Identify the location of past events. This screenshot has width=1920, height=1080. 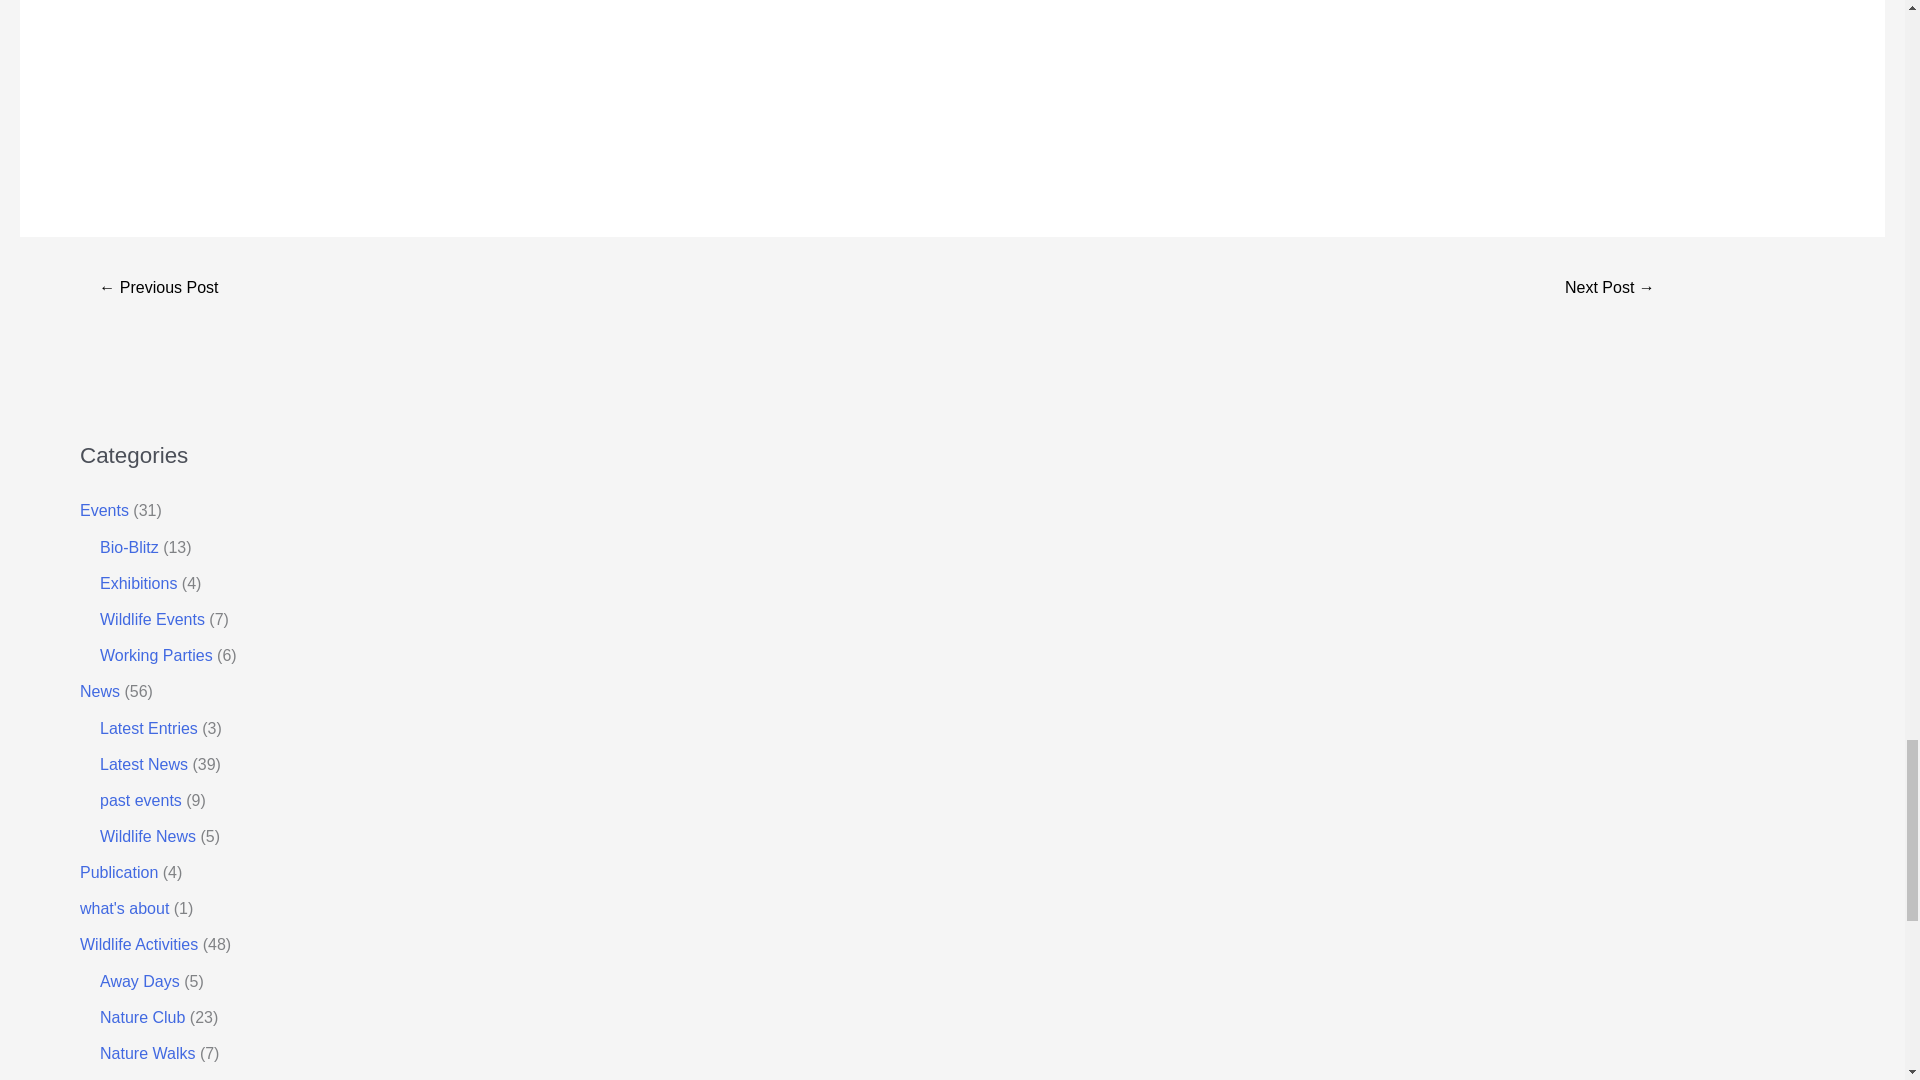
(140, 800).